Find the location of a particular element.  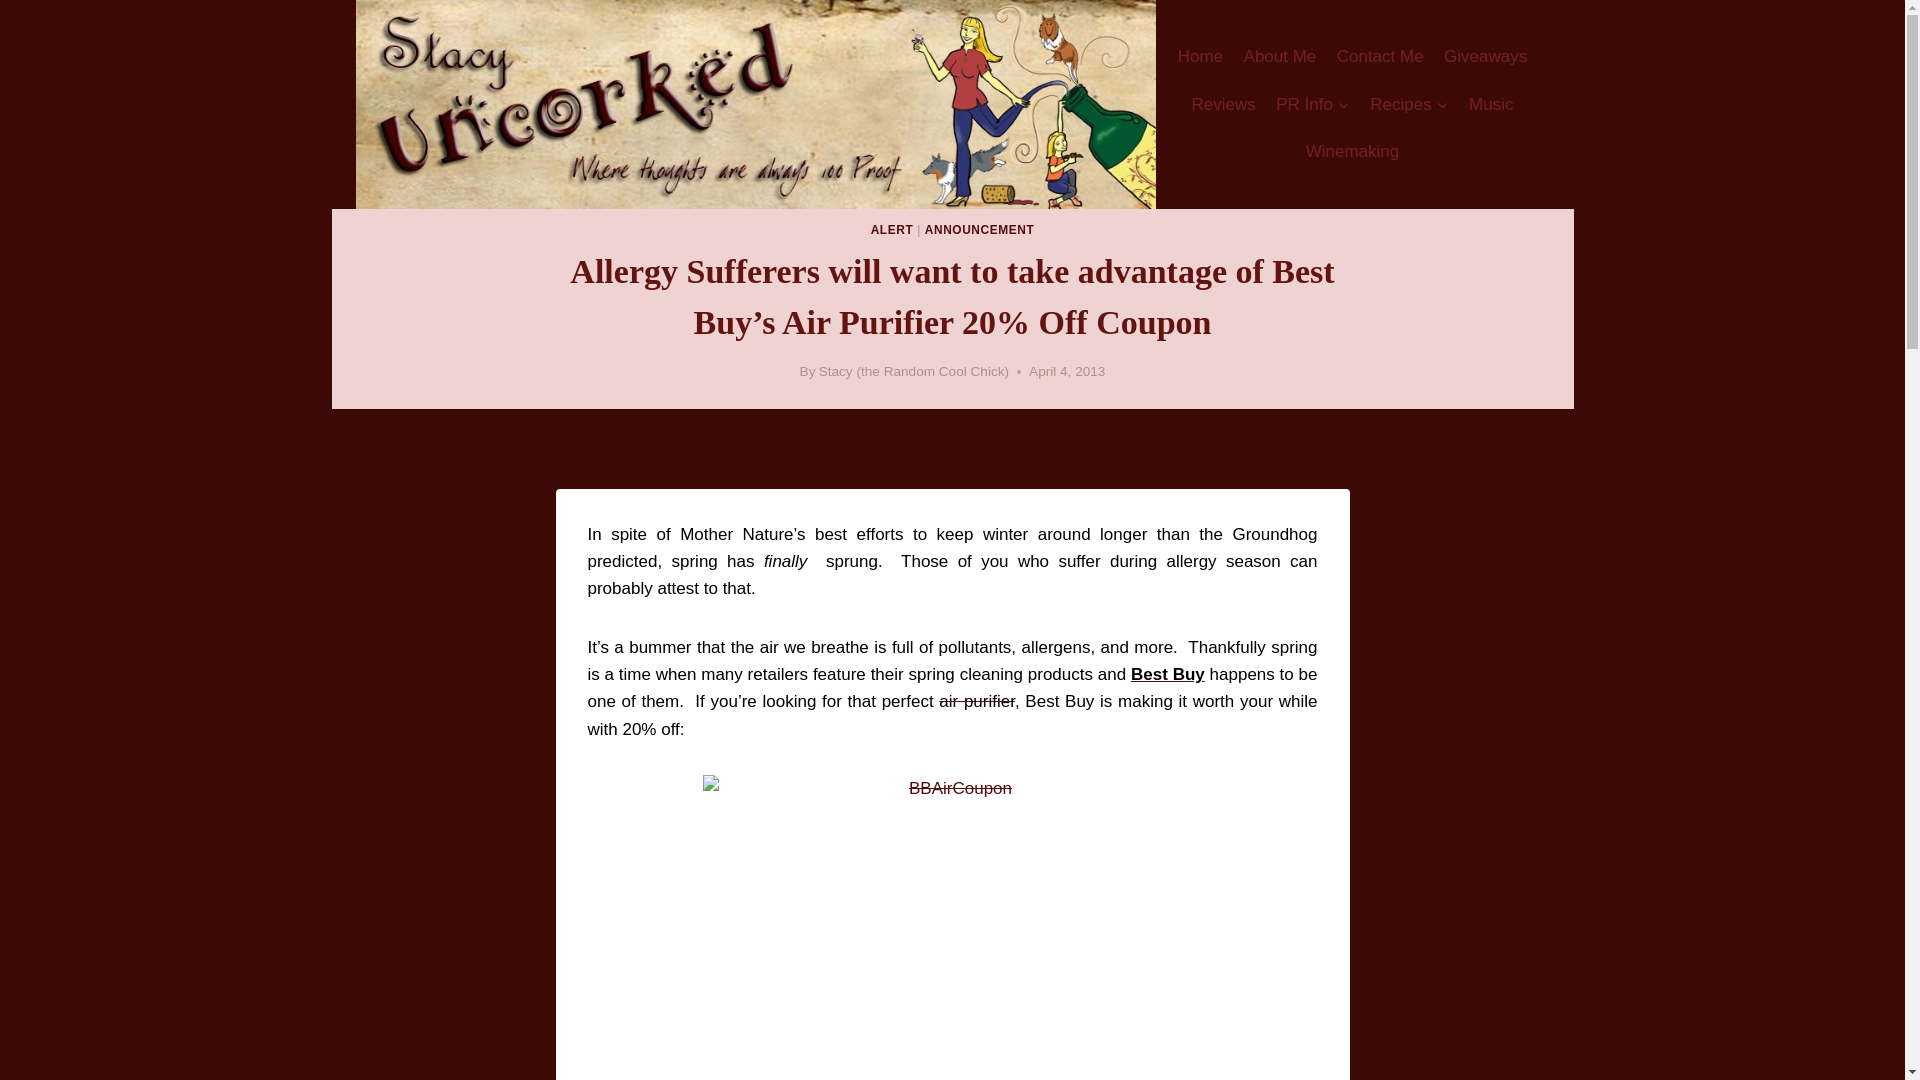

Winemaking is located at coordinates (1352, 152).